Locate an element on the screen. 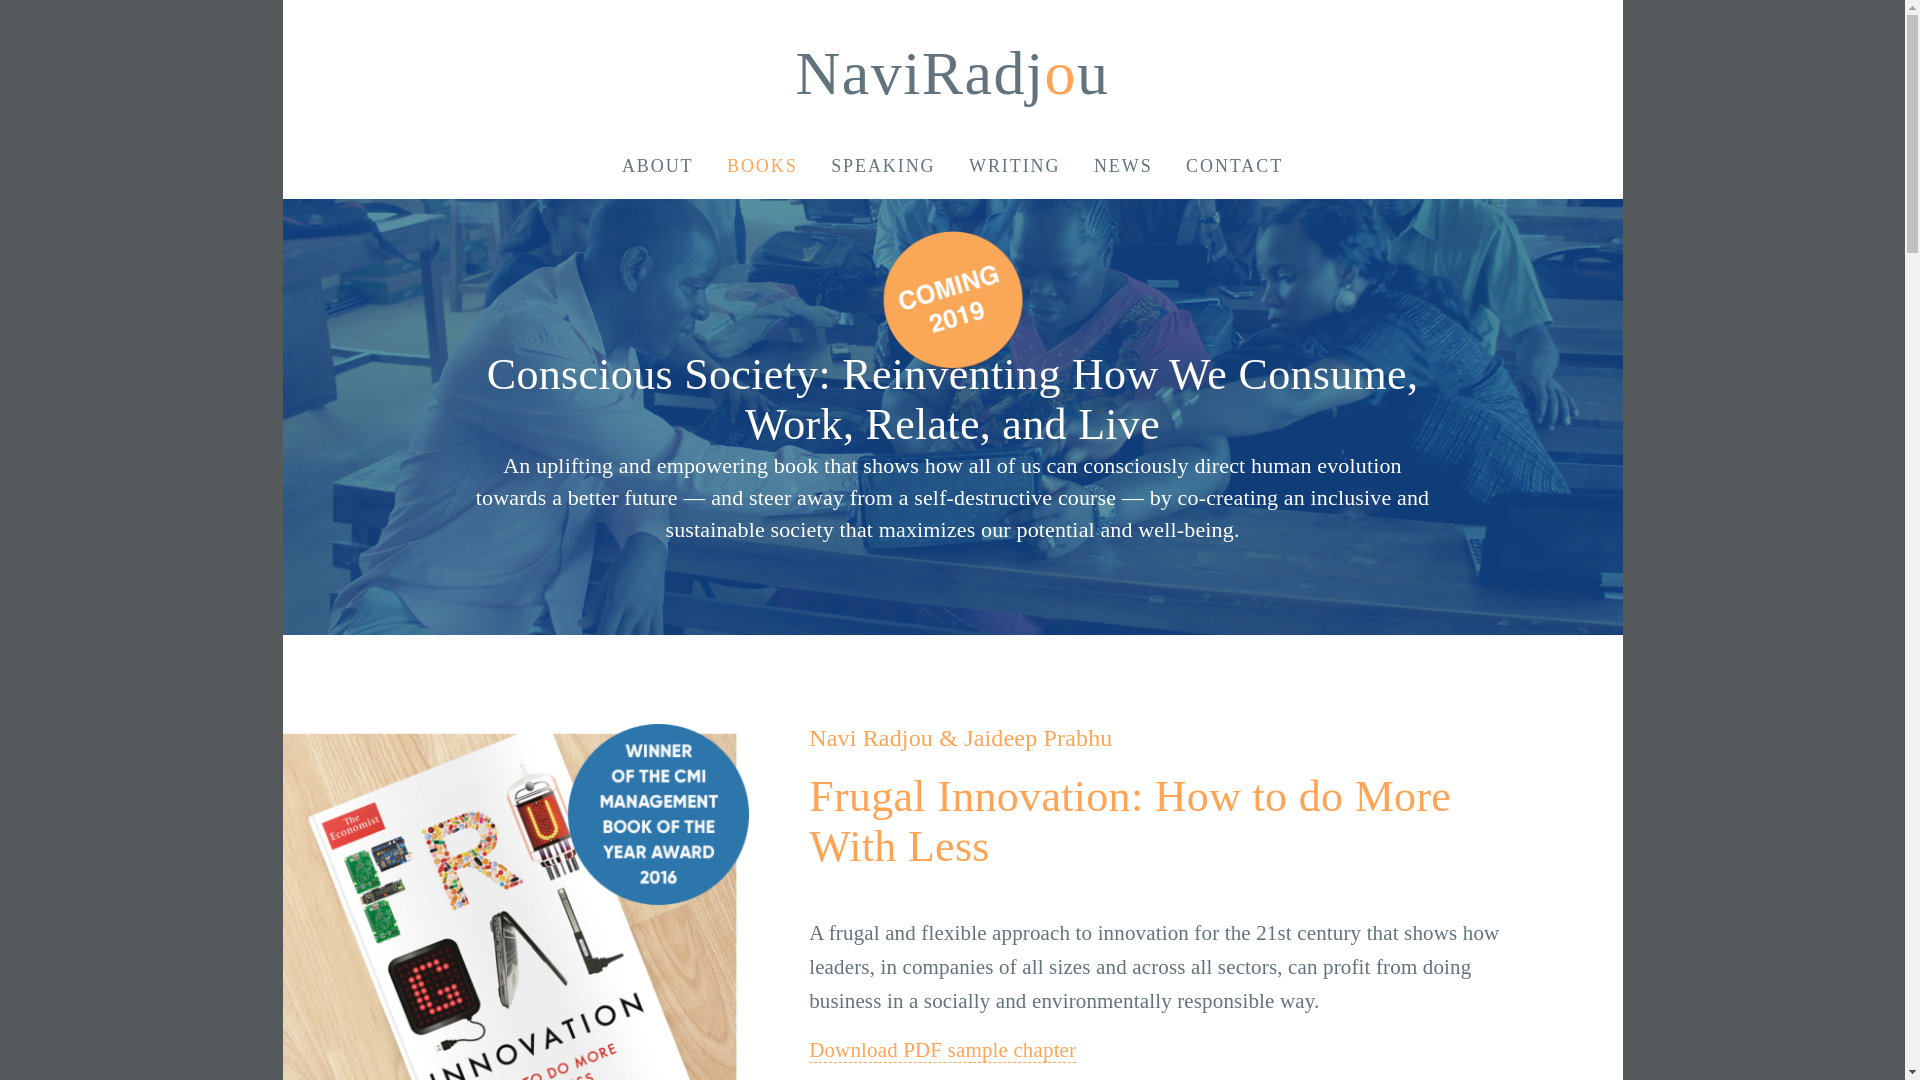  NEWS is located at coordinates (1124, 166).